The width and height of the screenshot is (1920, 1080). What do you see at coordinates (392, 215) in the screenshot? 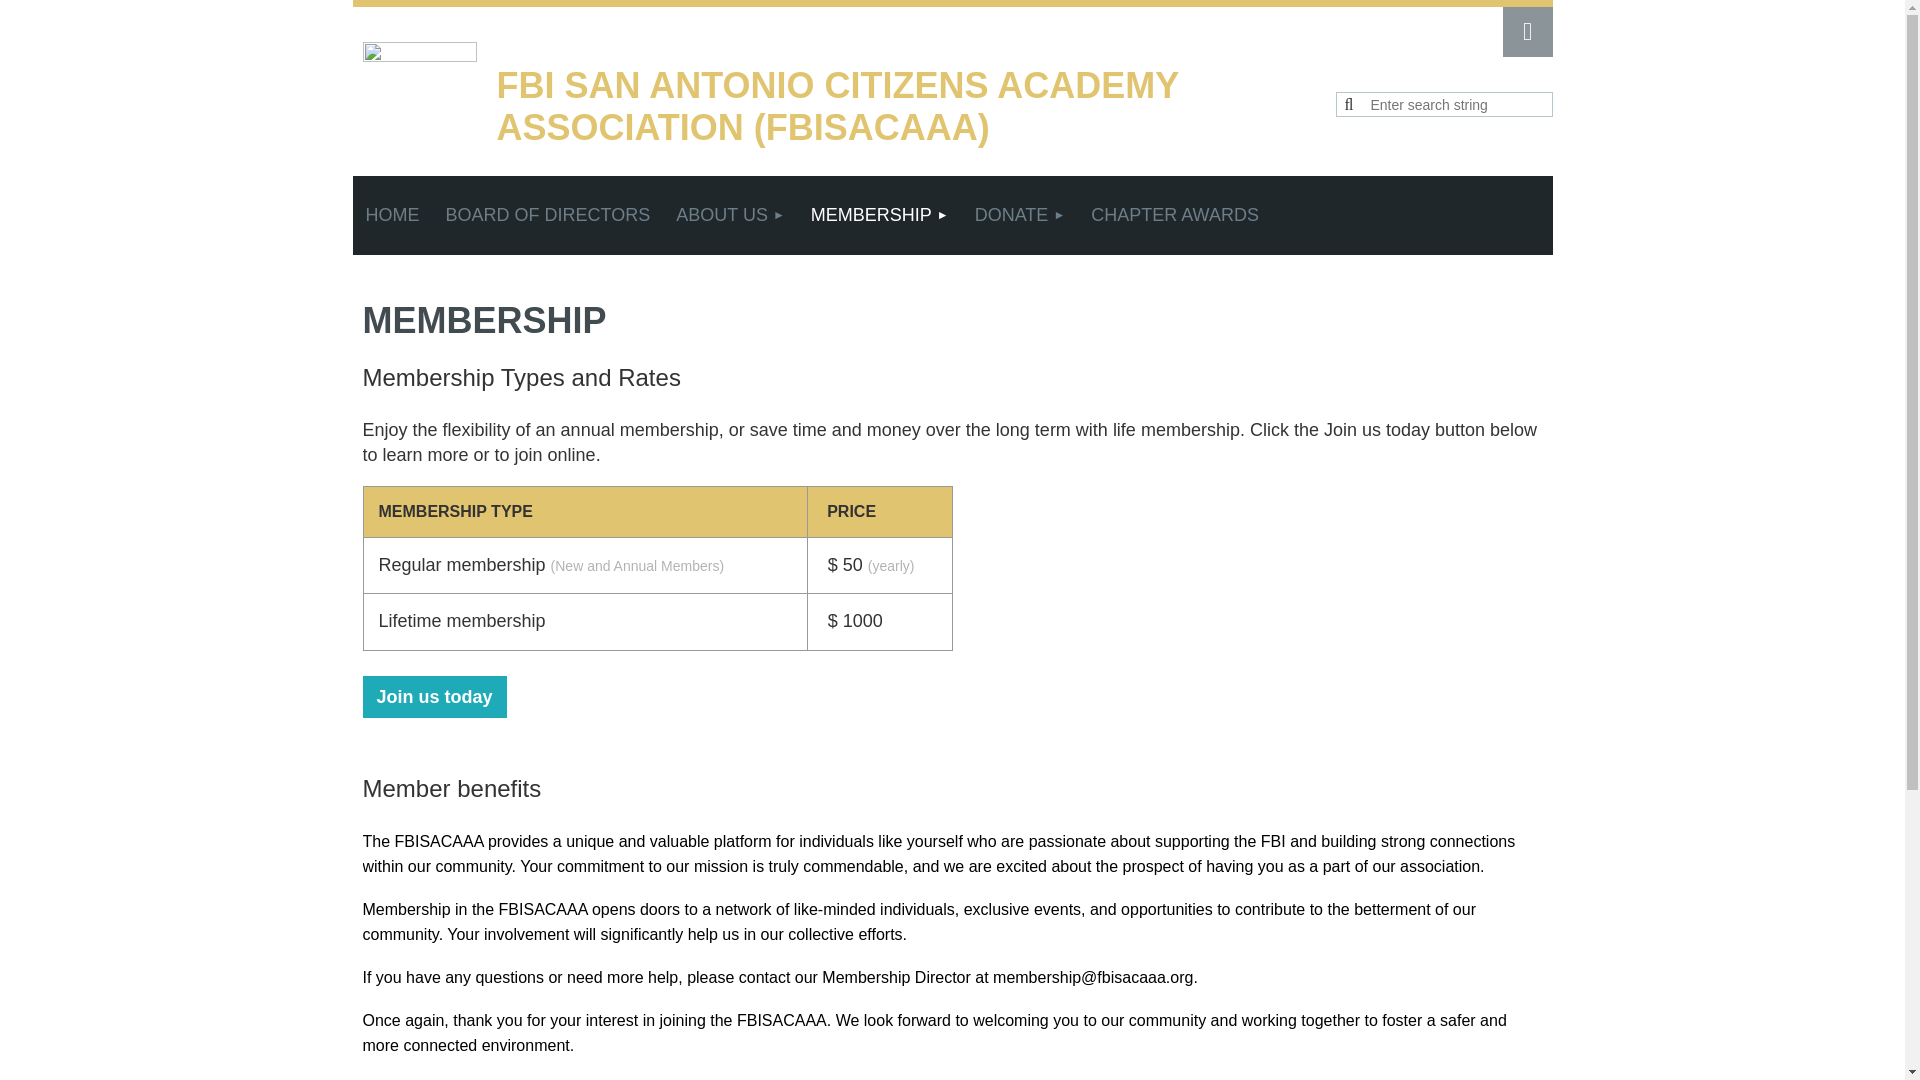
I see `Home` at bounding box center [392, 215].